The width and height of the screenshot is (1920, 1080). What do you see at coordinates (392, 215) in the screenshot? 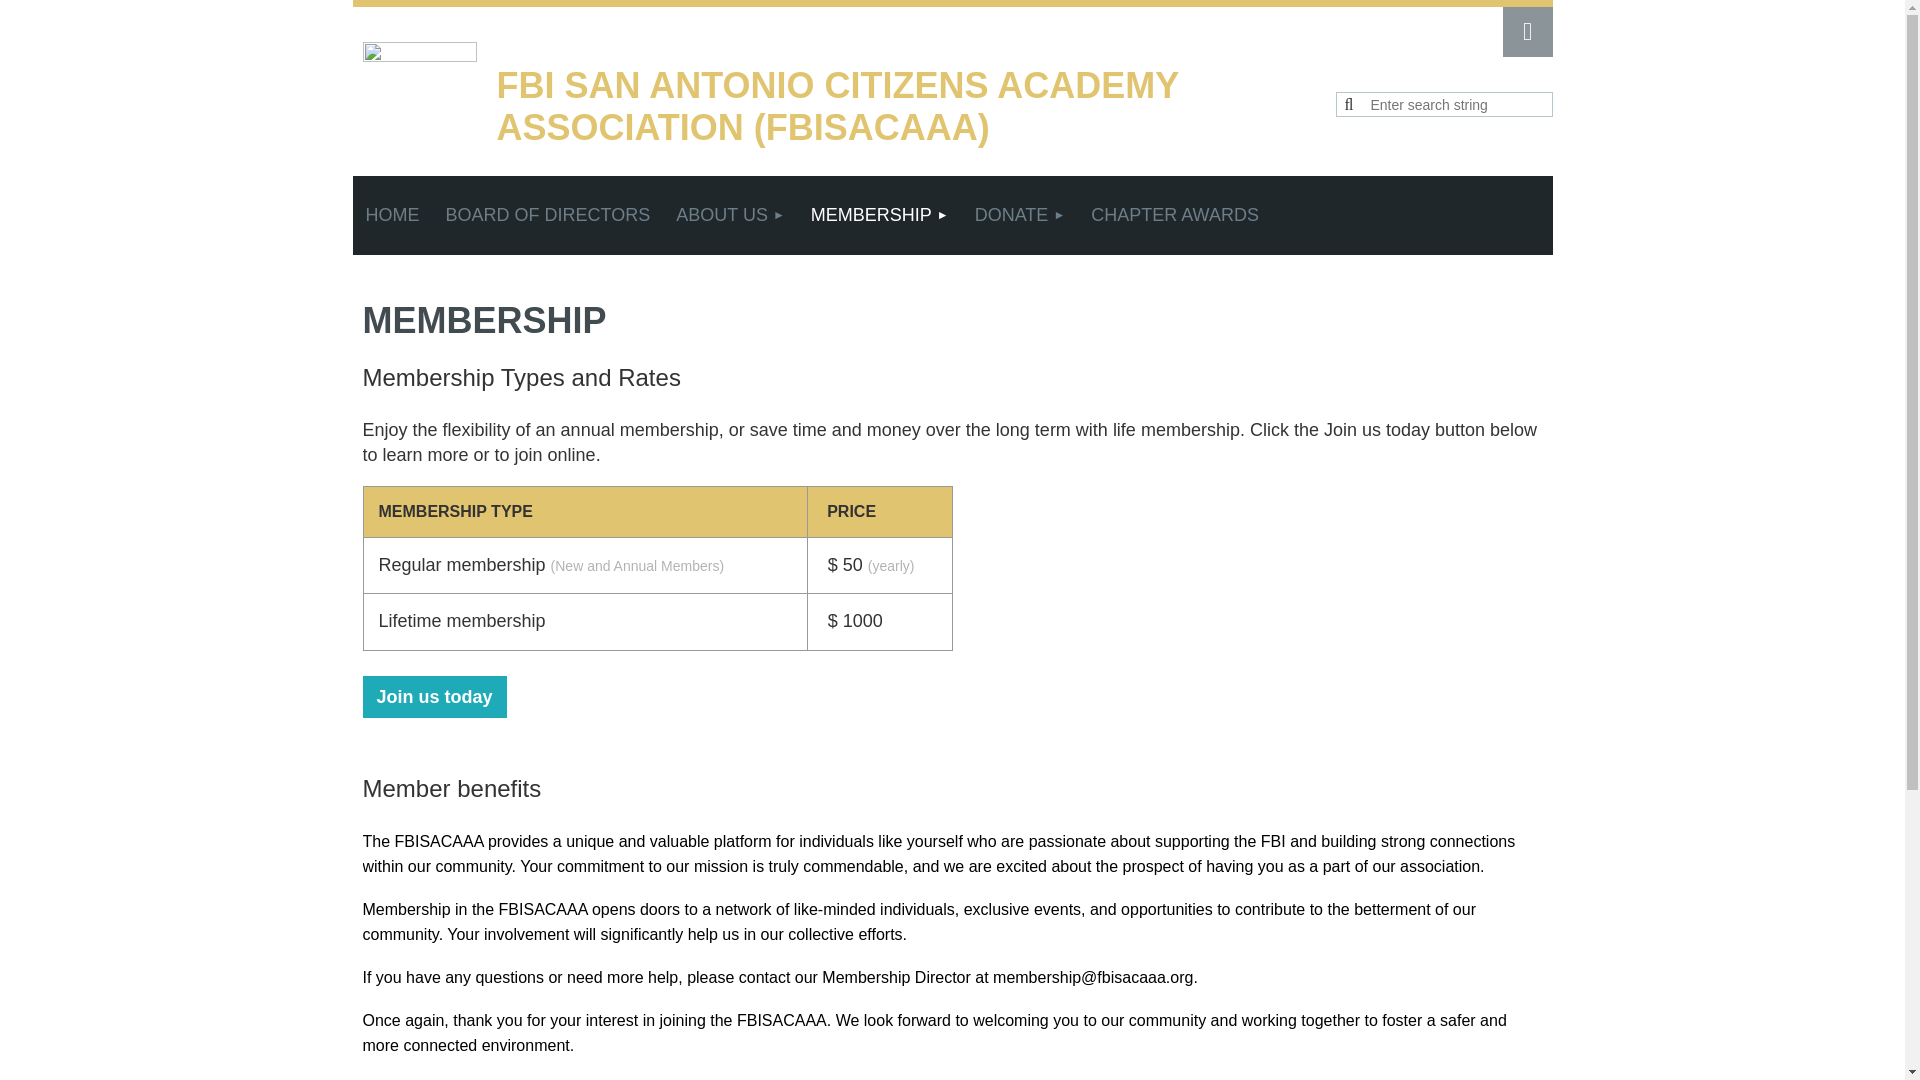
I see `Home` at bounding box center [392, 215].